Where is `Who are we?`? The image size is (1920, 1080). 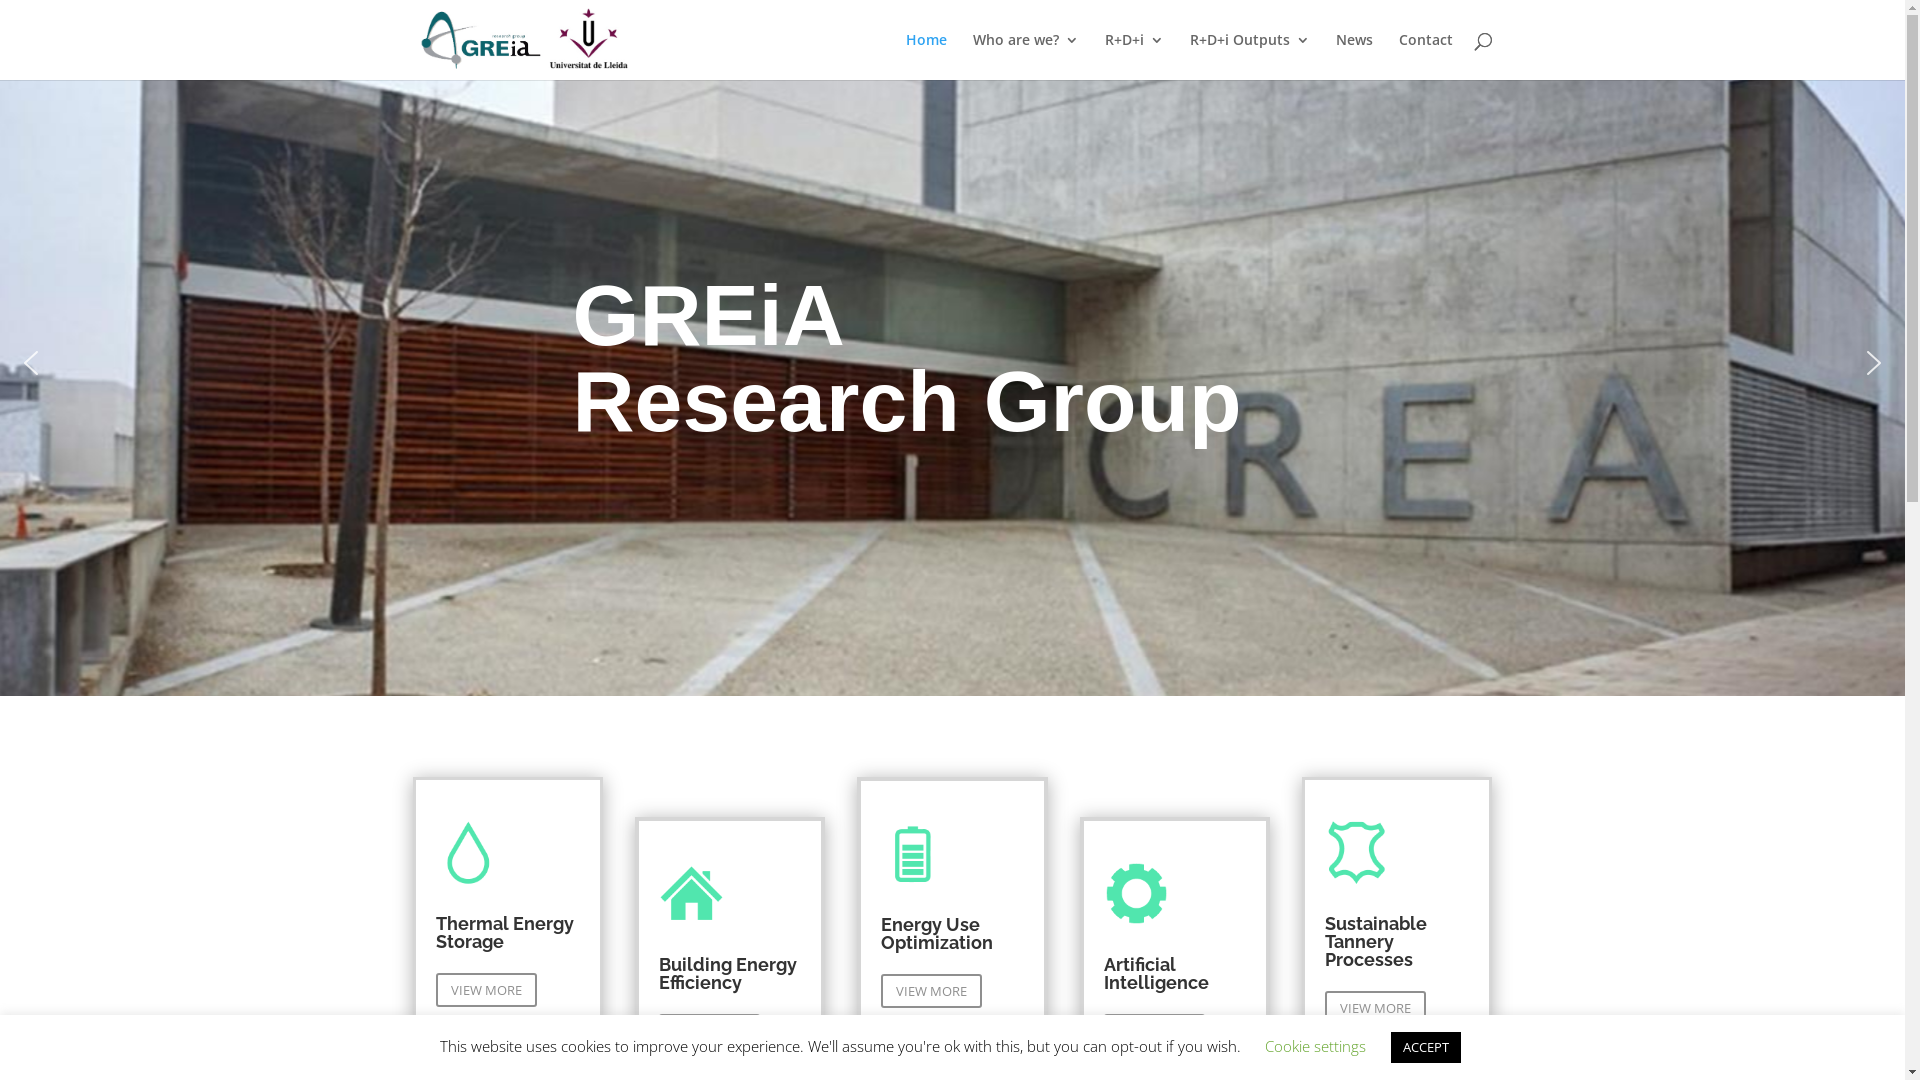 Who are we? is located at coordinates (1025, 56).